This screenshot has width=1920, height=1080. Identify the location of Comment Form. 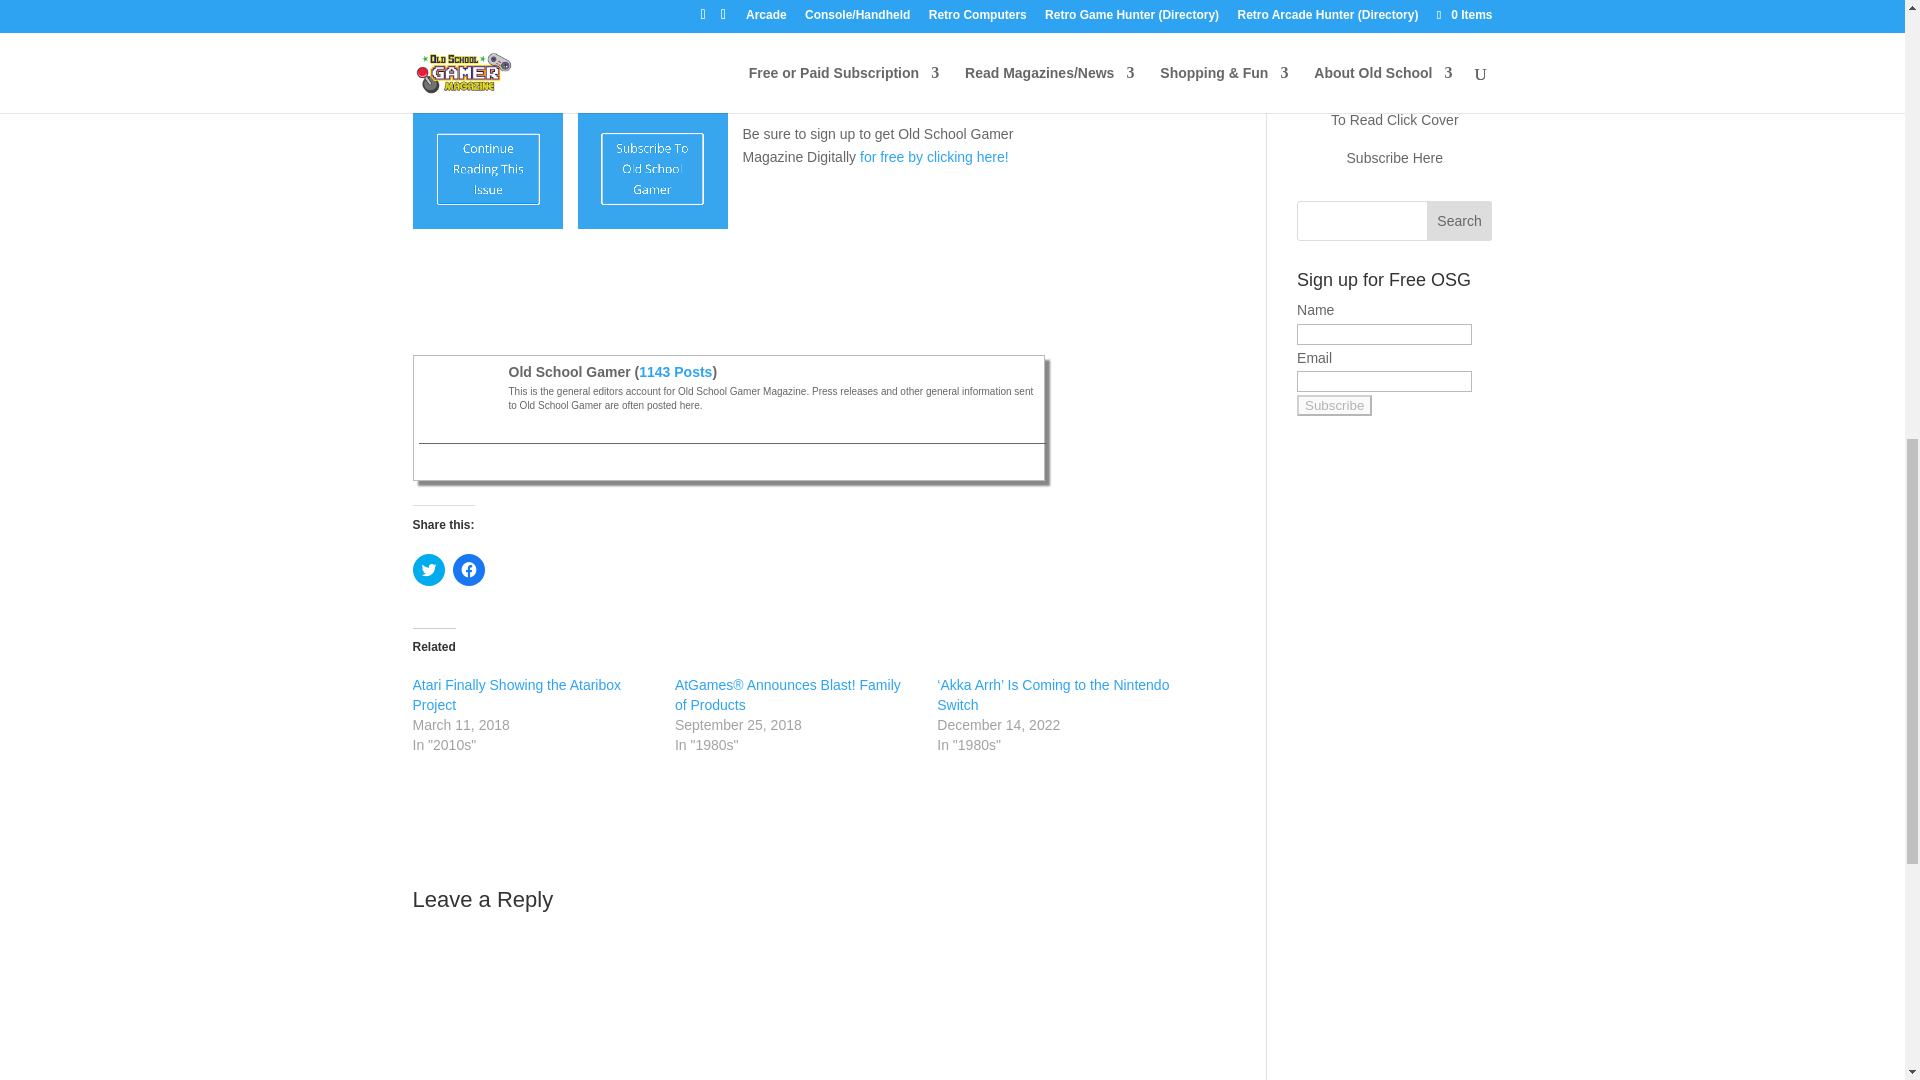
(810, 1000).